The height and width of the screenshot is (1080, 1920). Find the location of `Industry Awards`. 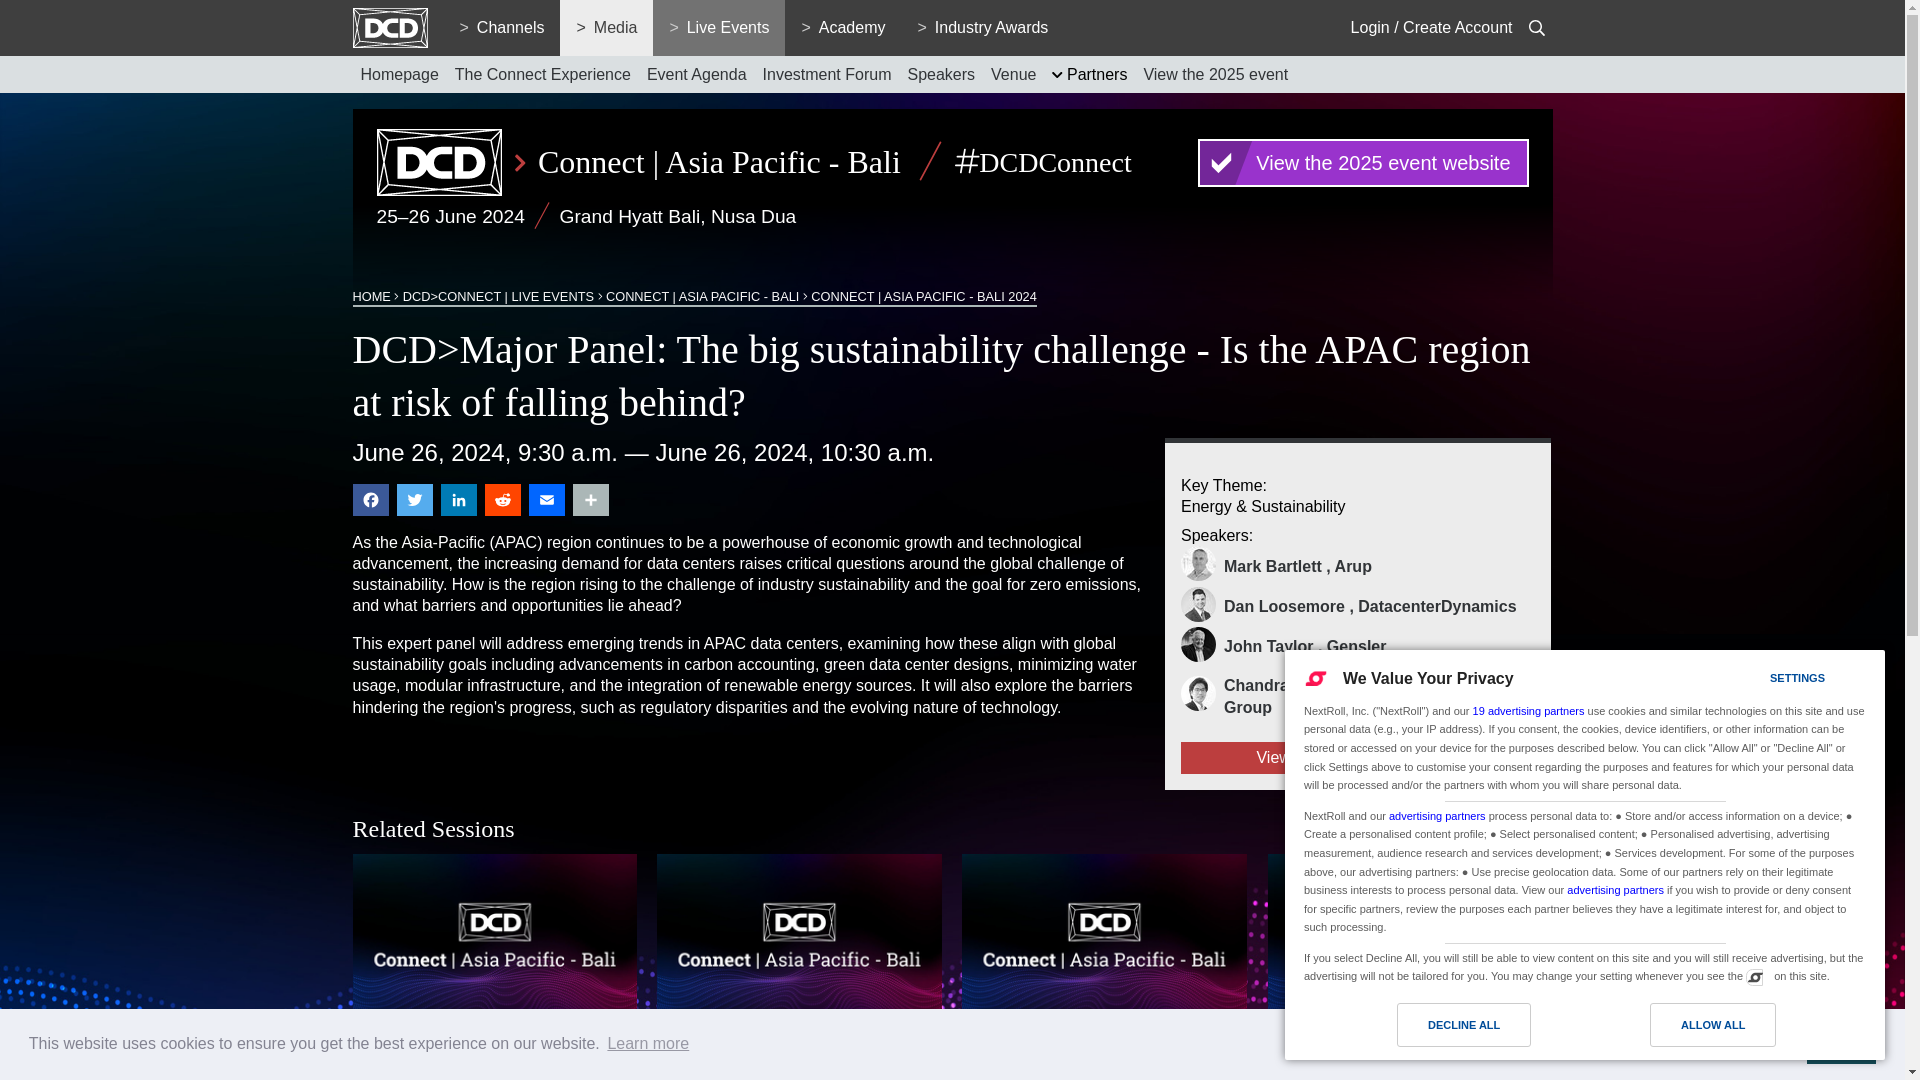

Industry Awards is located at coordinates (982, 28).